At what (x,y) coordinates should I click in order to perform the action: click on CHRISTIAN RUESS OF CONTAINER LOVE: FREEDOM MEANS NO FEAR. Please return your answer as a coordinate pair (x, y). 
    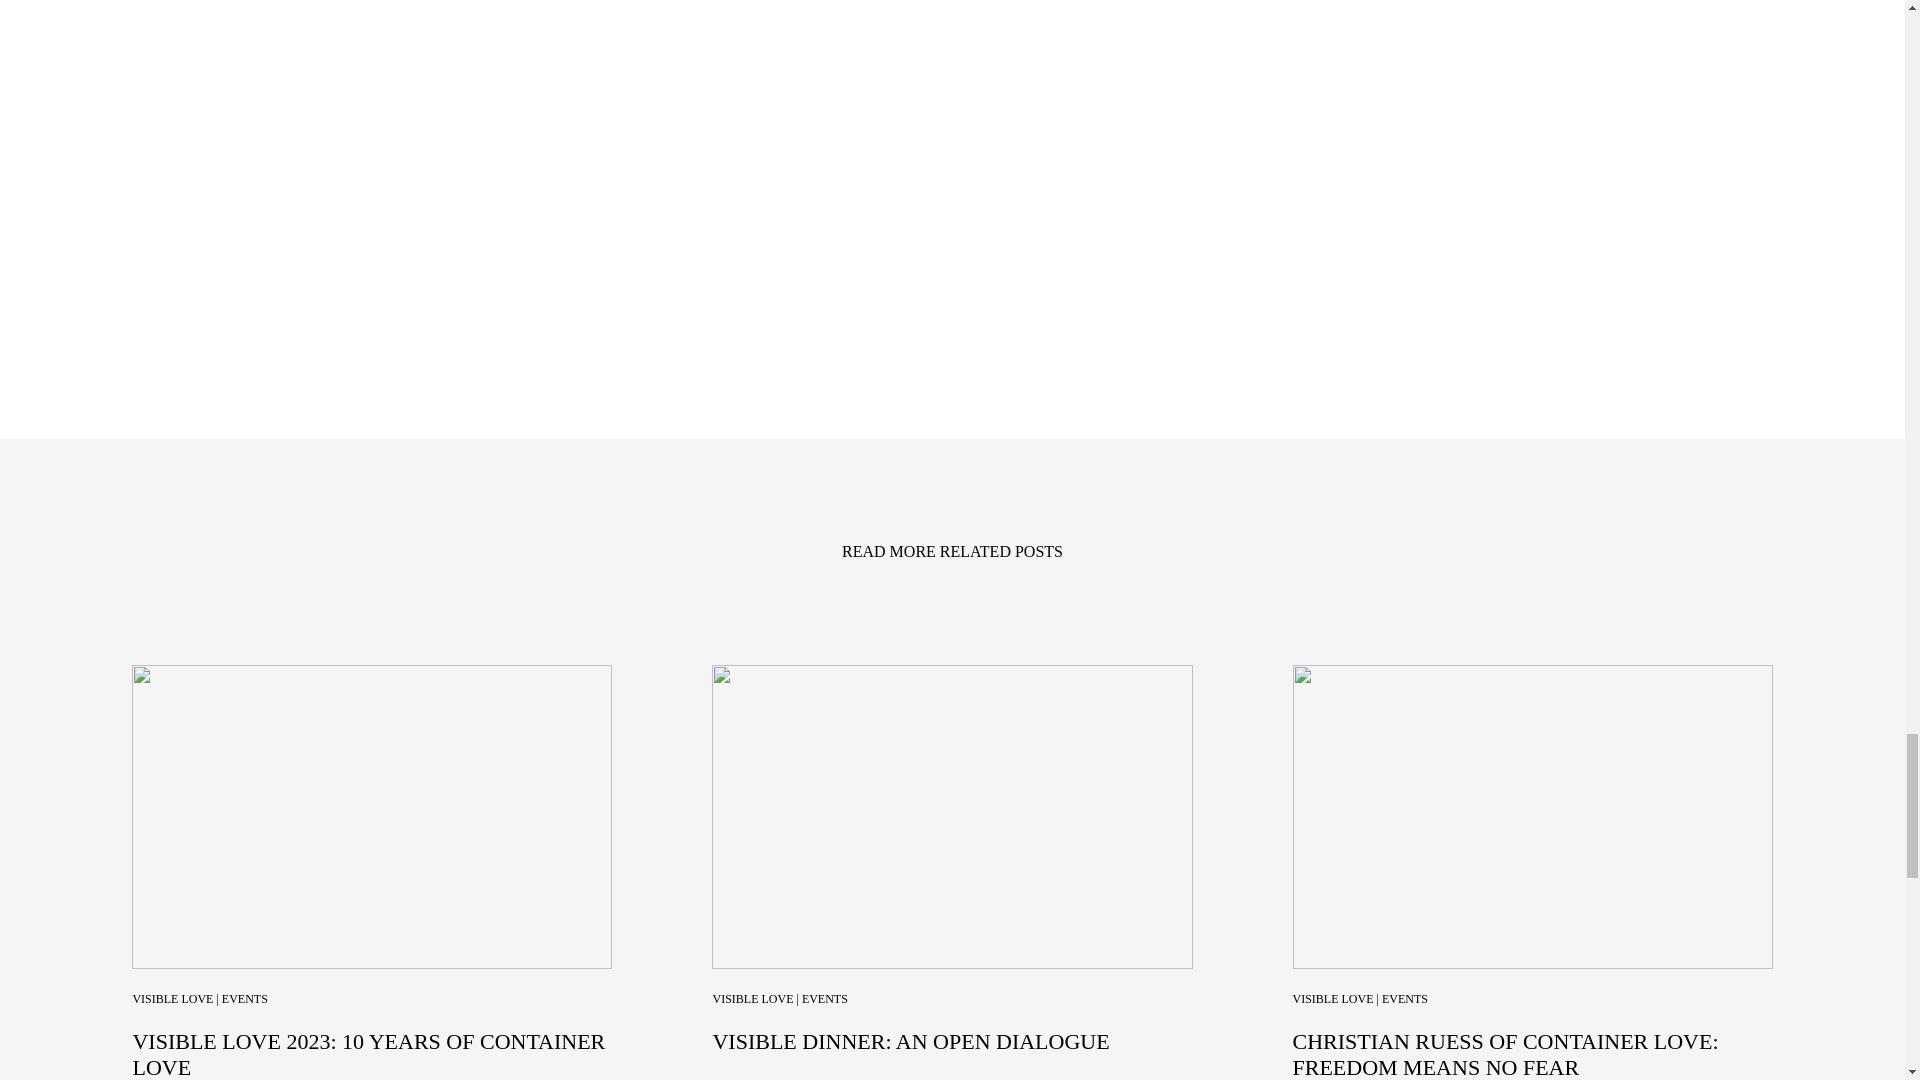
    Looking at the image, I should click on (1505, 1054).